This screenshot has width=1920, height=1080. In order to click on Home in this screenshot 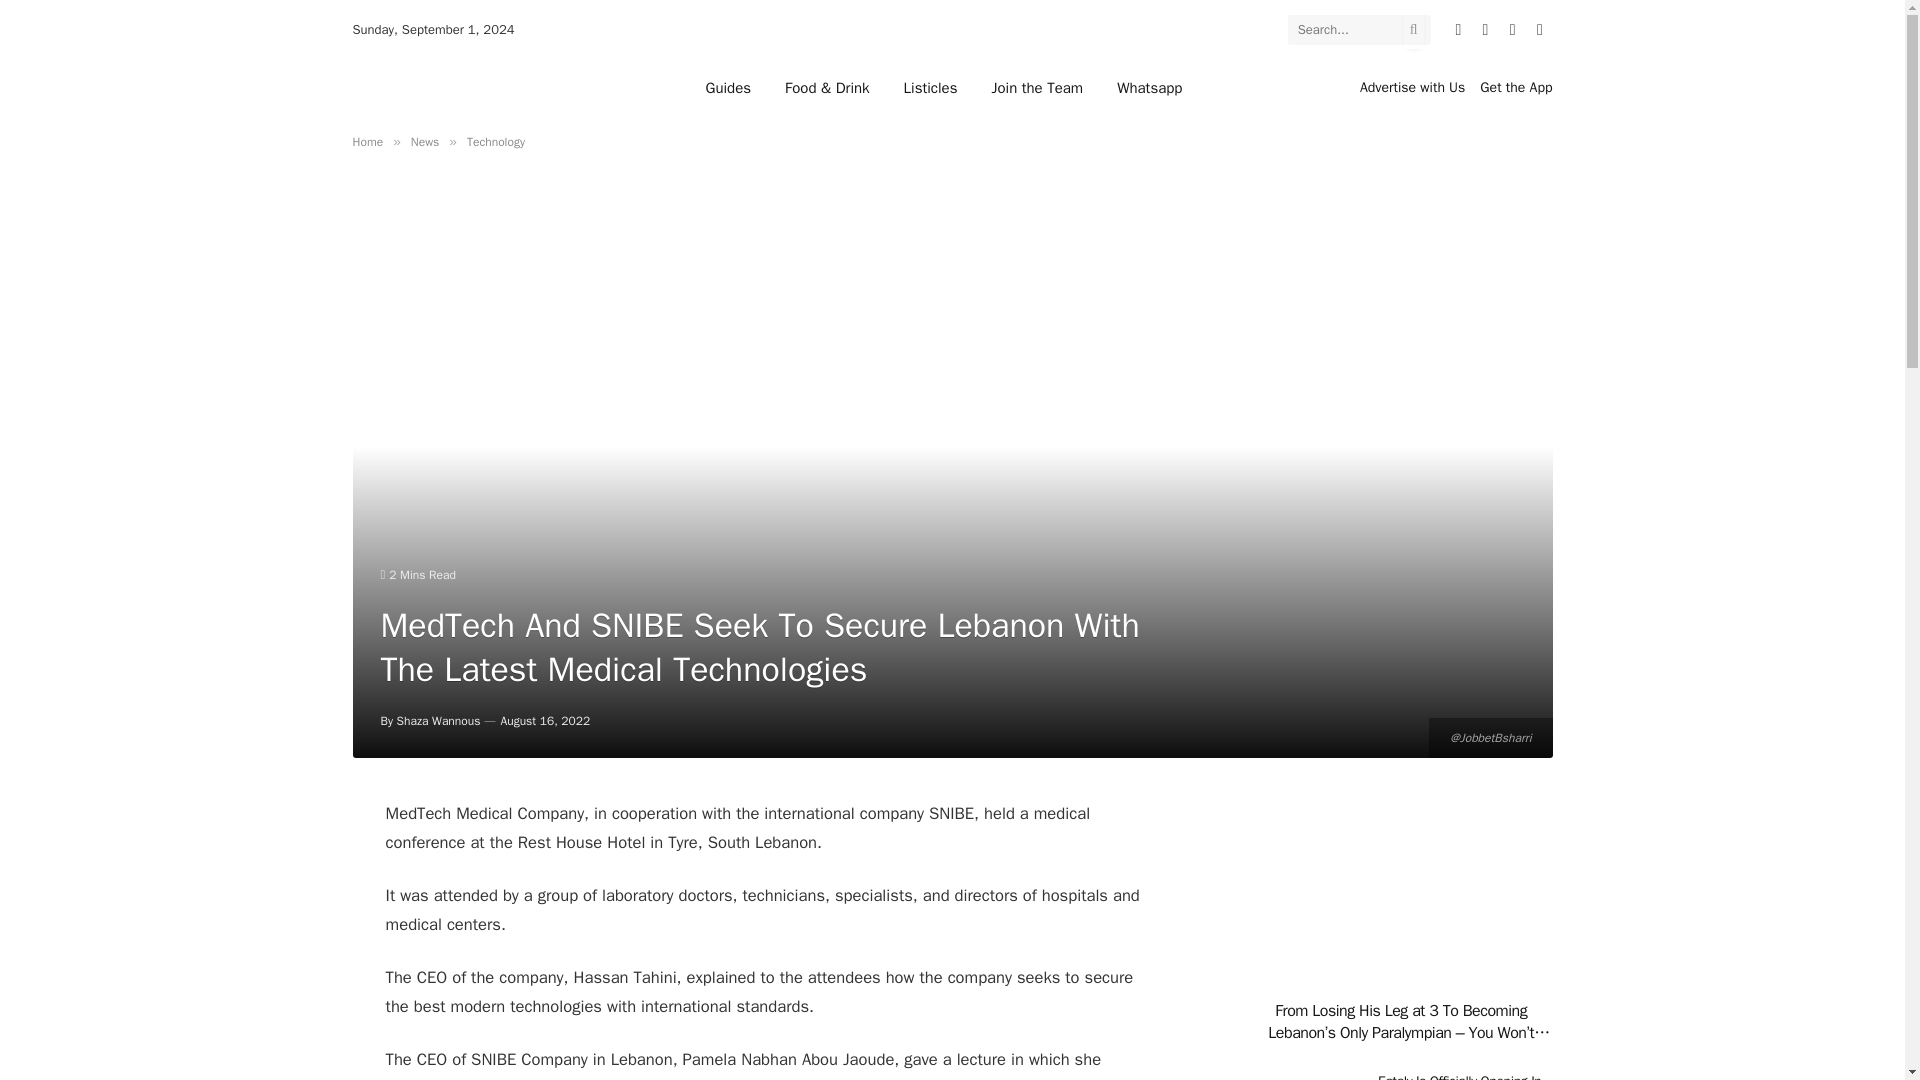, I will do `click(366, 142)`.